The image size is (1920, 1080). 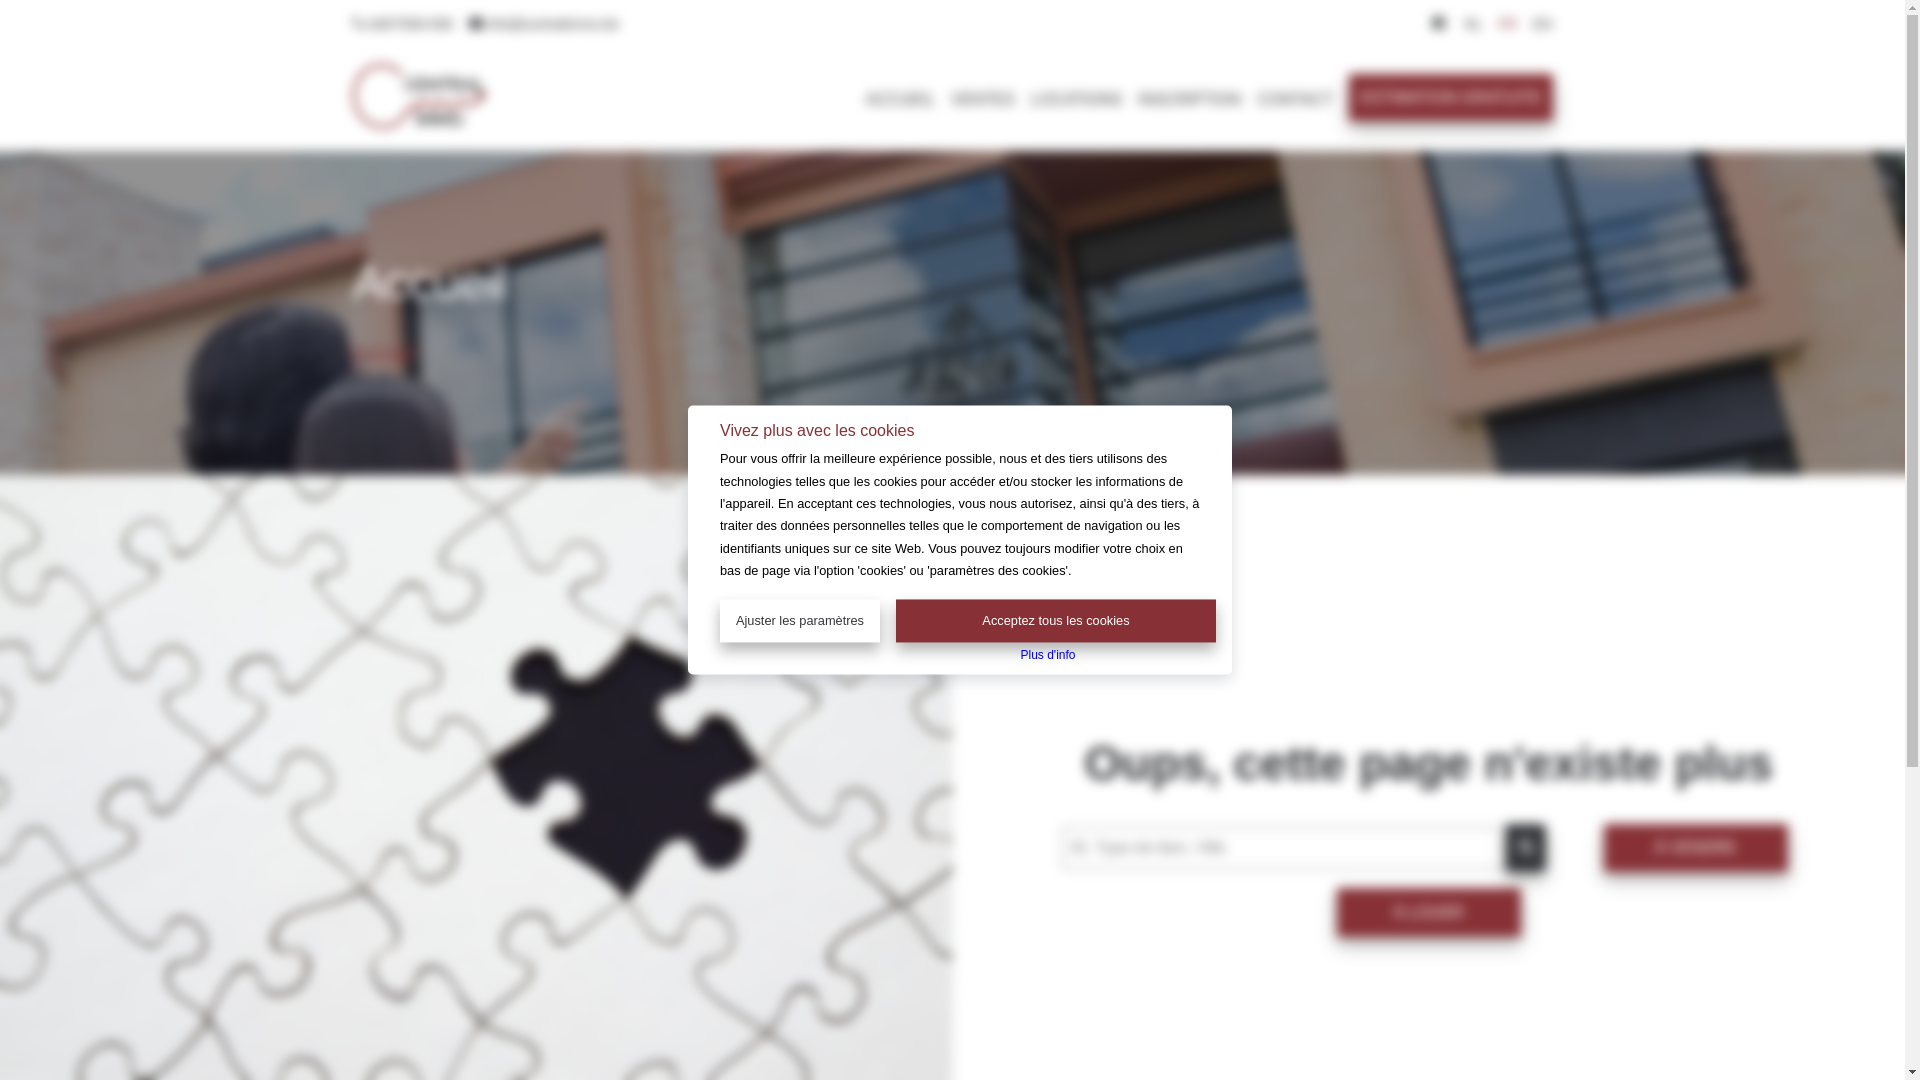 I want to click on Go to the homepage, so click(x=418, y=122).